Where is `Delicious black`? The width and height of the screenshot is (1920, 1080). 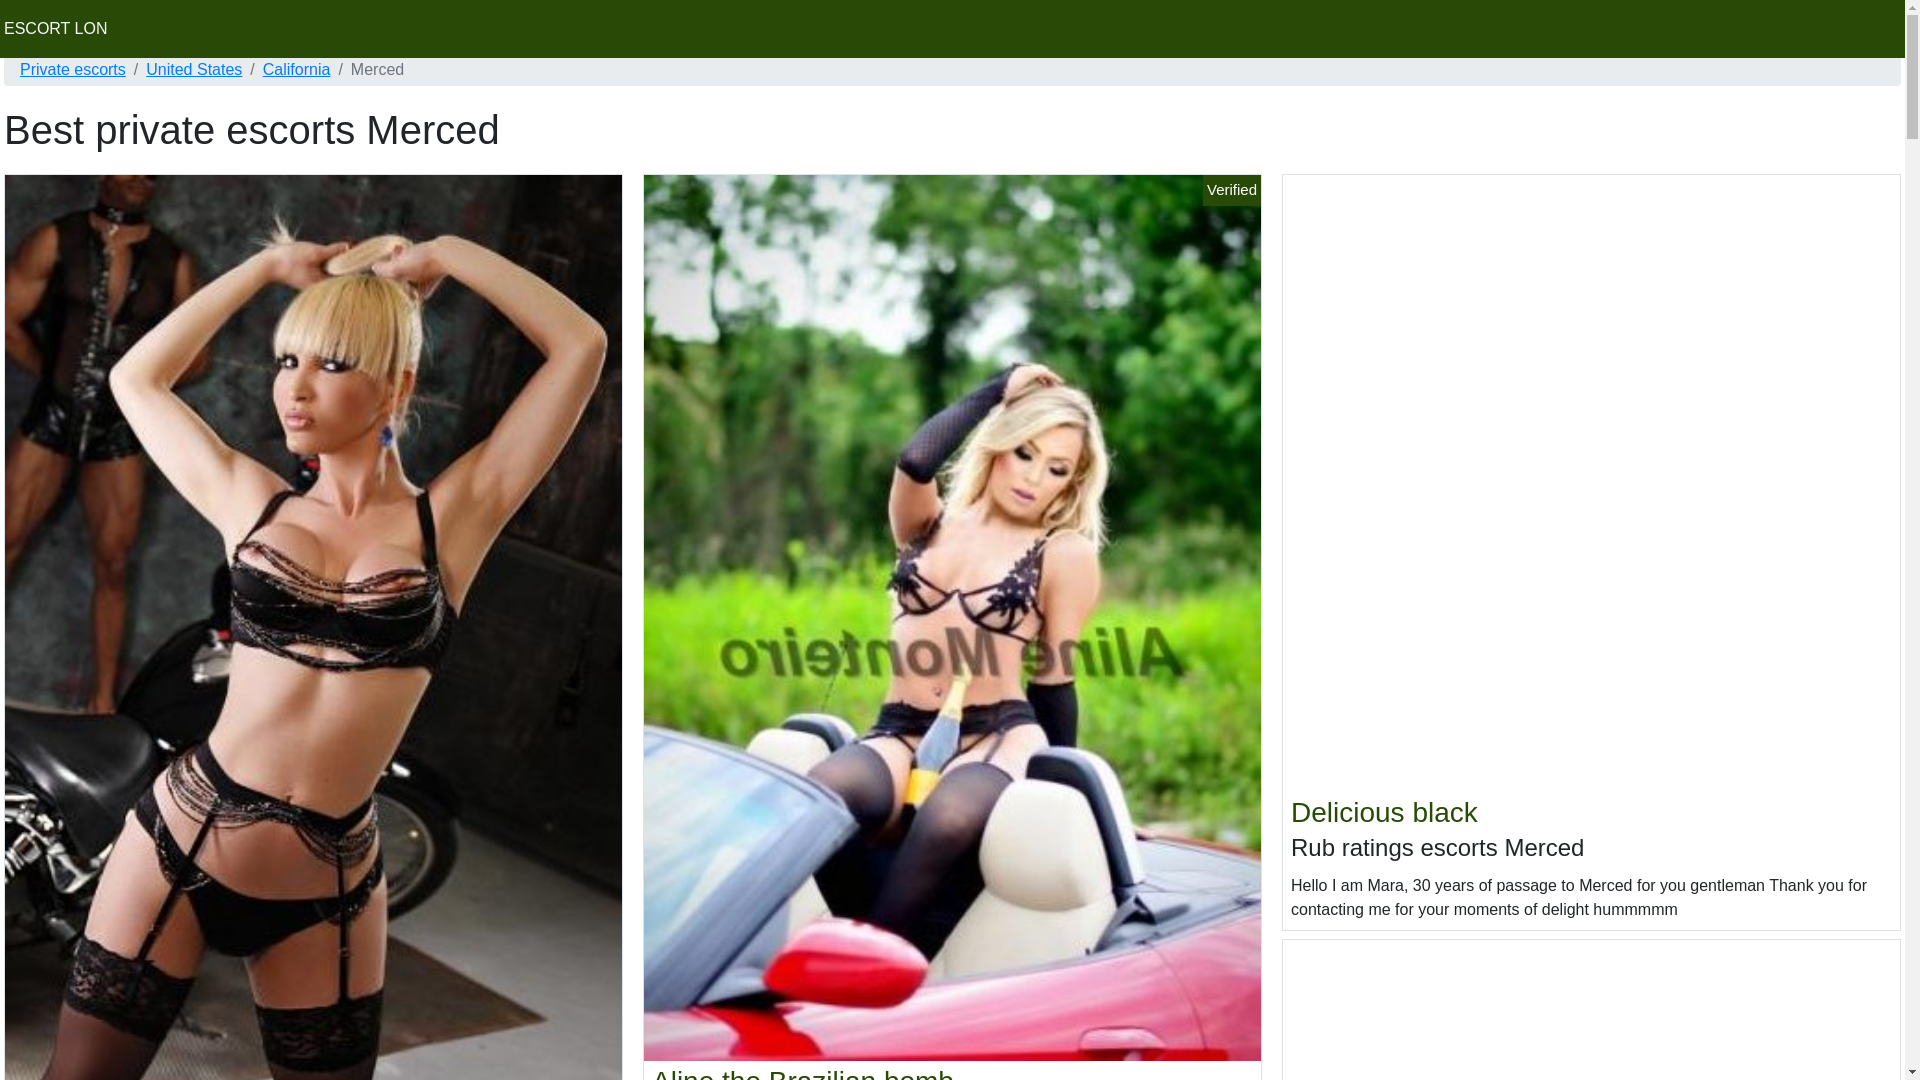
Delicious black is located at coordinates (1384, 812).